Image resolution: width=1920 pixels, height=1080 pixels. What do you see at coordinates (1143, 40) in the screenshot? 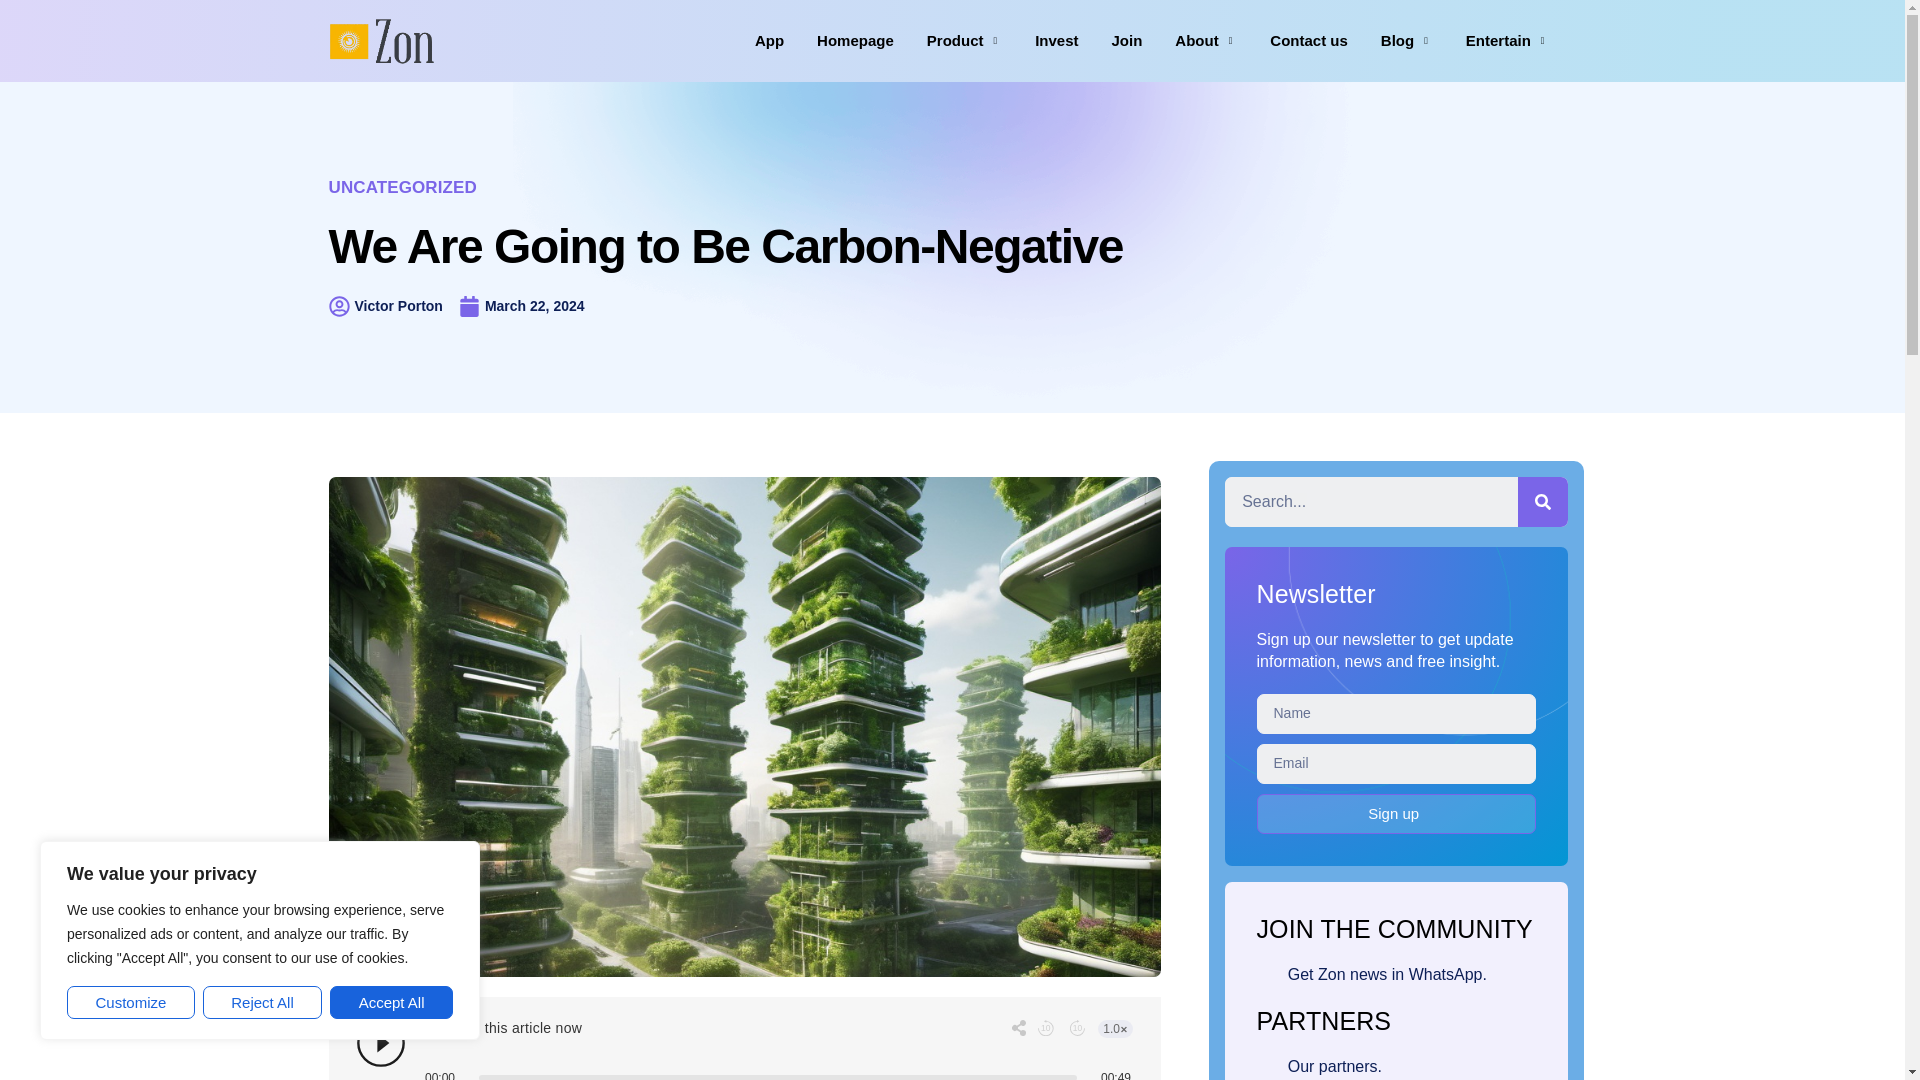
I see `Join` at bounding box center [1143, 40].